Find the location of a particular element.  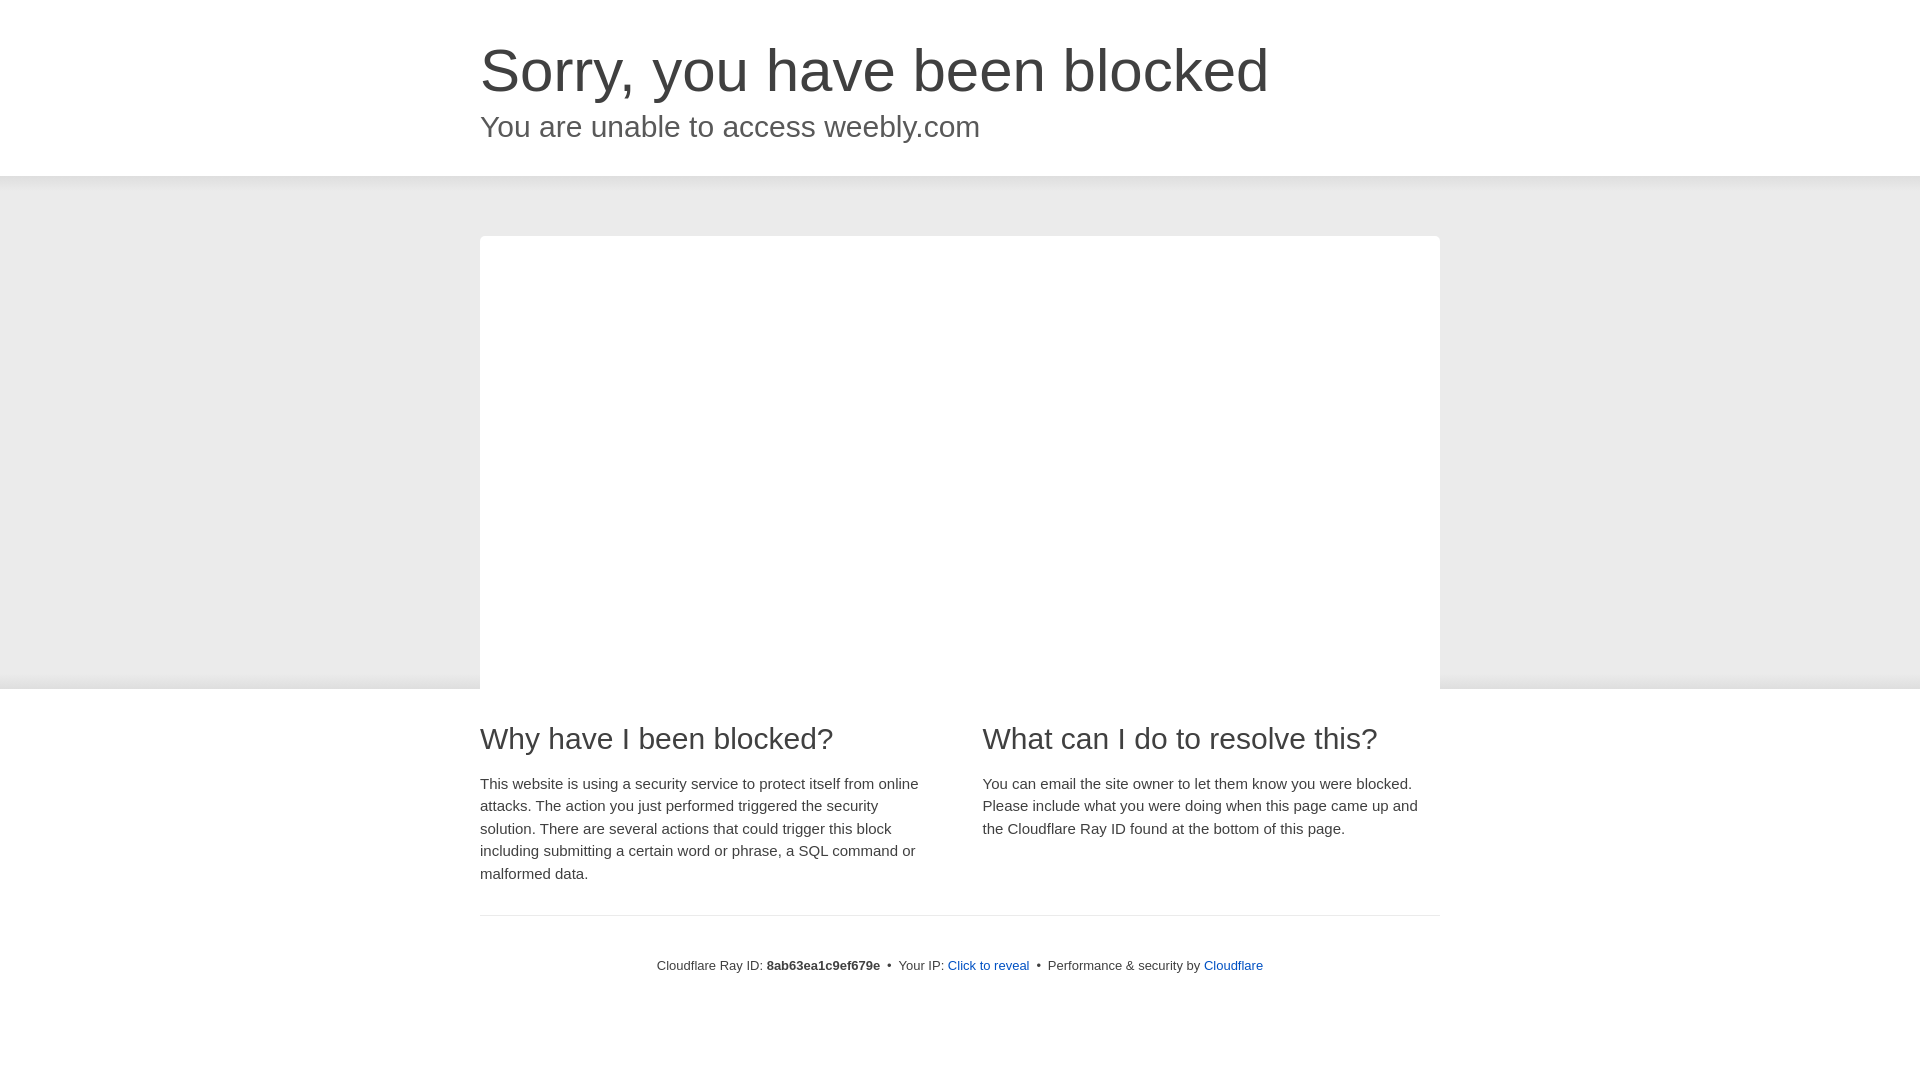

Click to reveal is located at coordinates (988, 966).